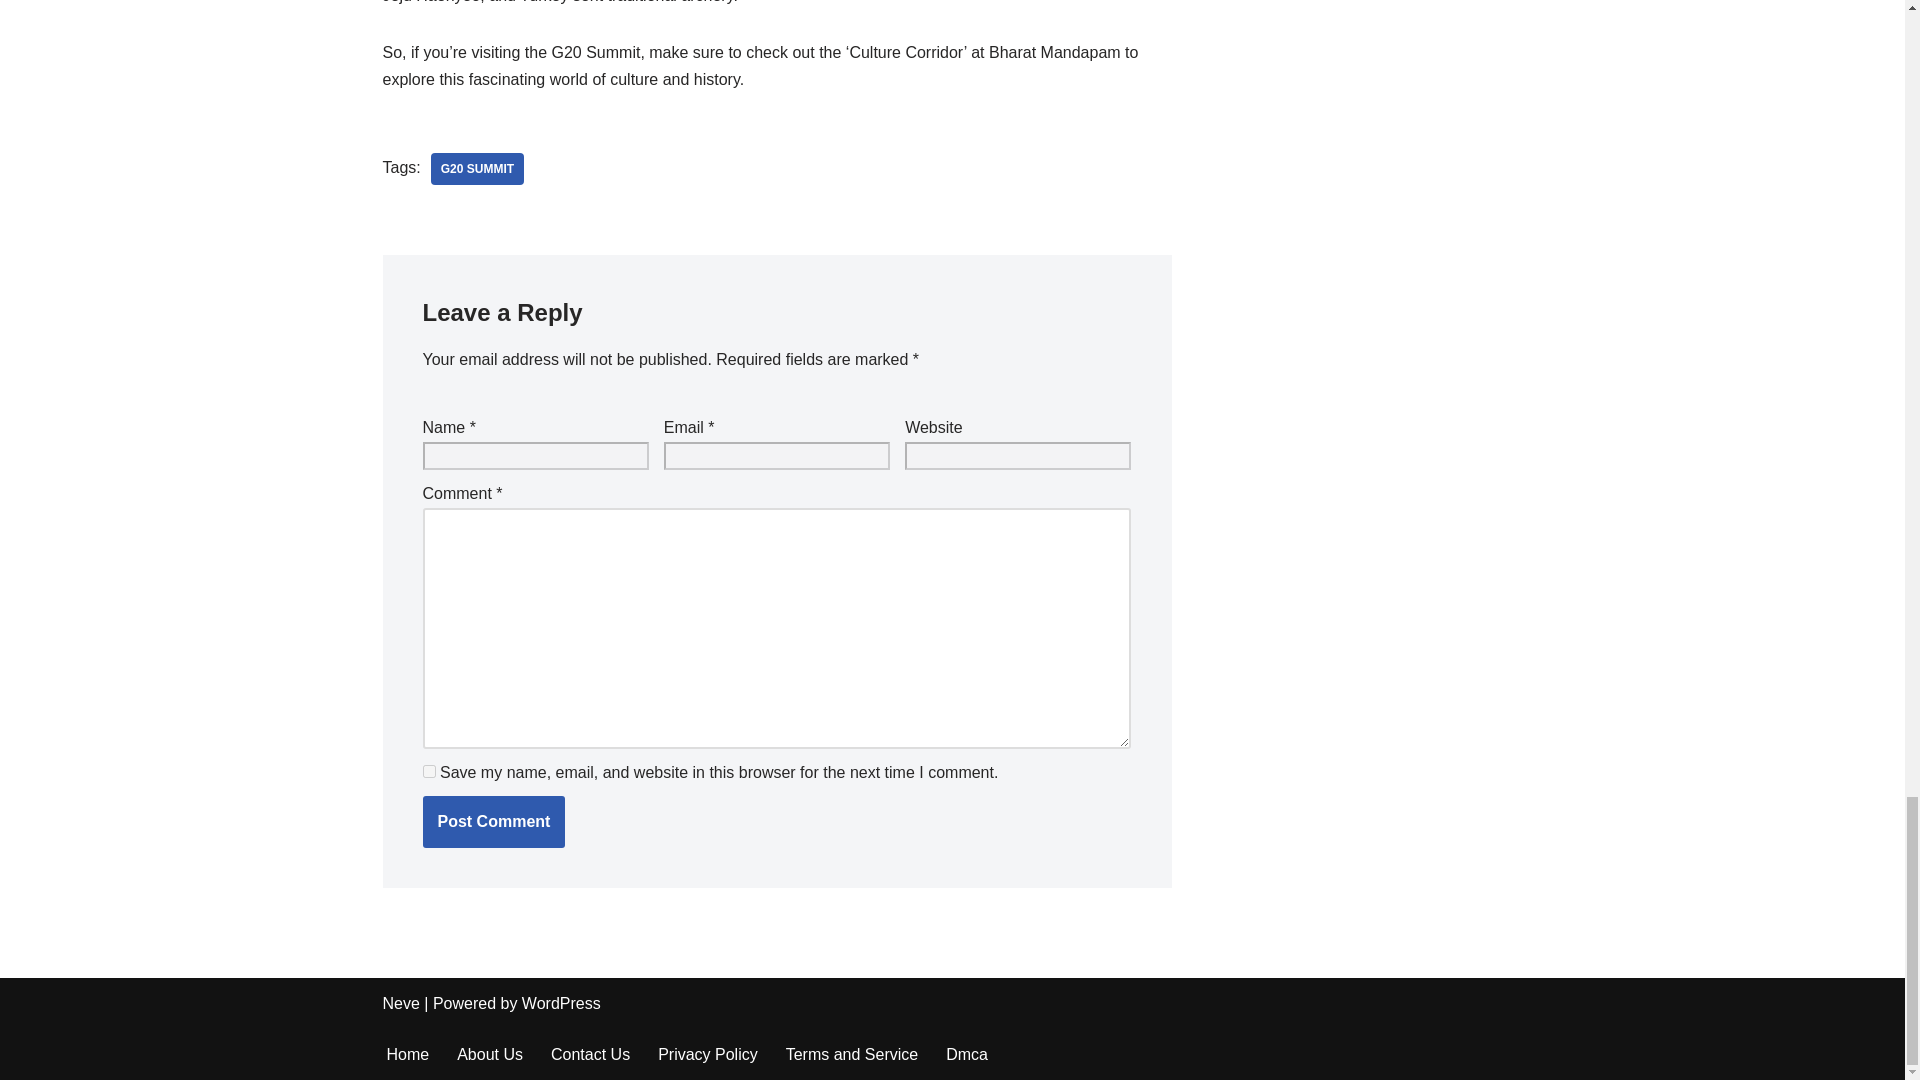 This screenshot has width=1920, height=1080. What do you see at coordinates (428, 770) in the screenshot?
I see `yes` at bounding box center [428, 770].